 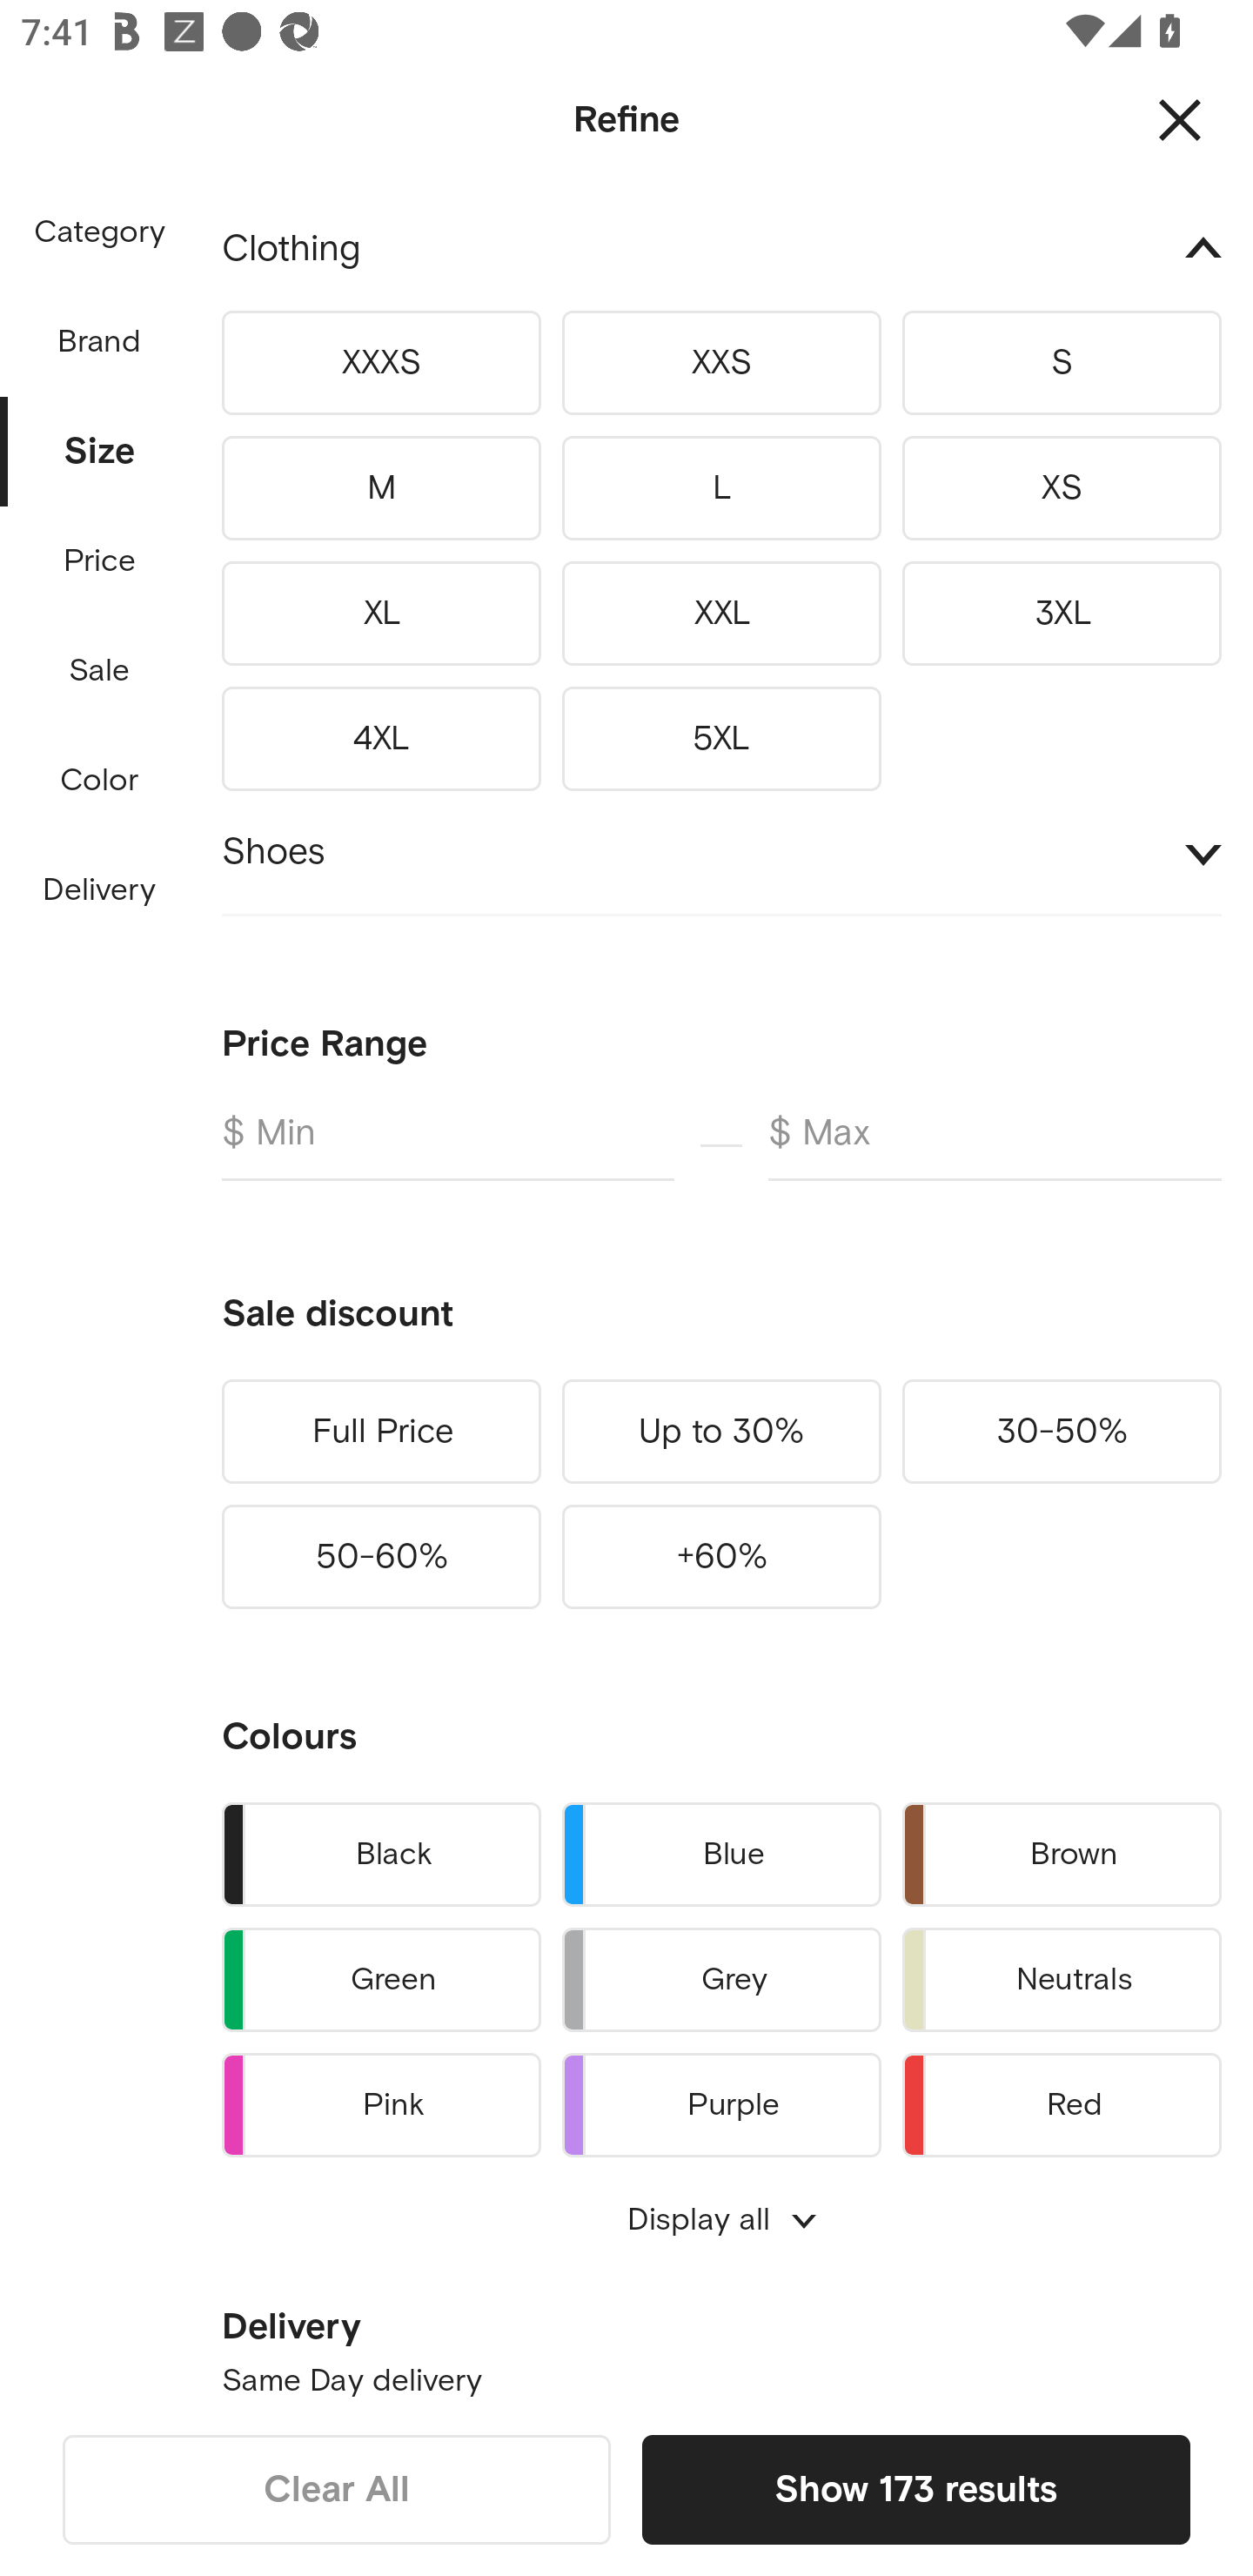 What do you see at coordinates (381, 1979) in the screenshot?
I see `Green` at bounding box center [381, 1979].